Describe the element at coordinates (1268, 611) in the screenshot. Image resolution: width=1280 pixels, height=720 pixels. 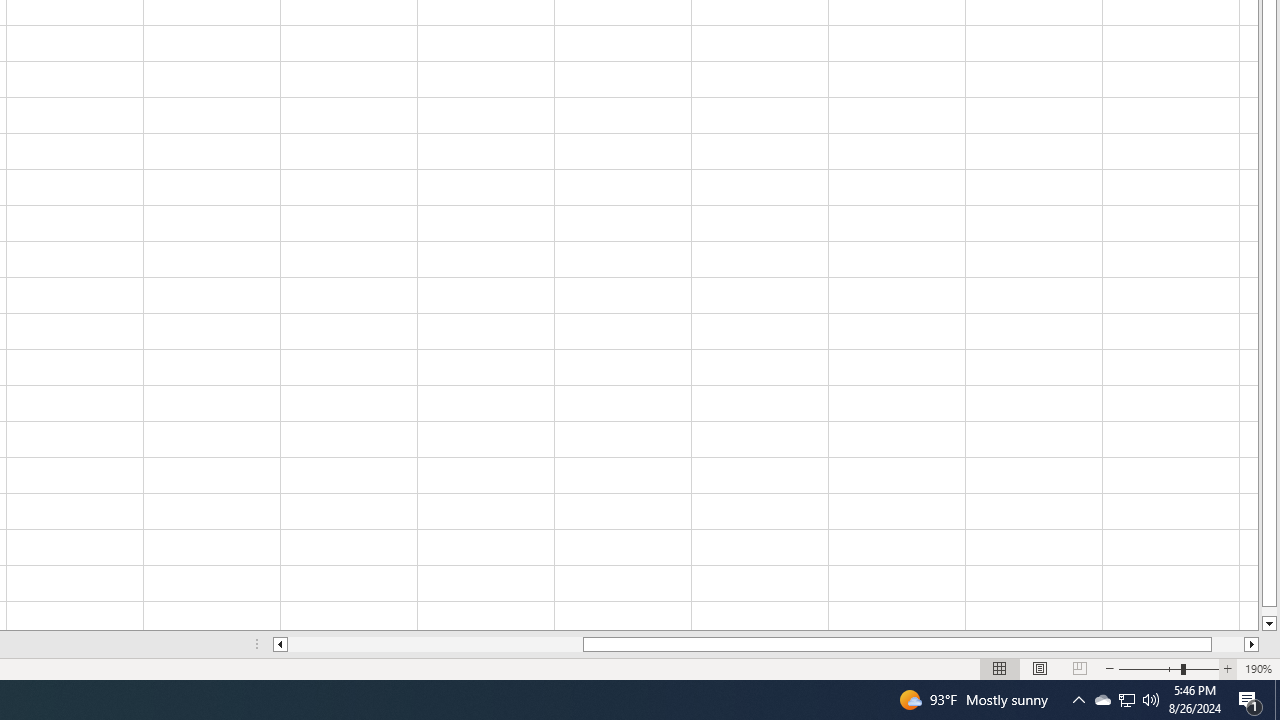
I see `Page down` at that location.